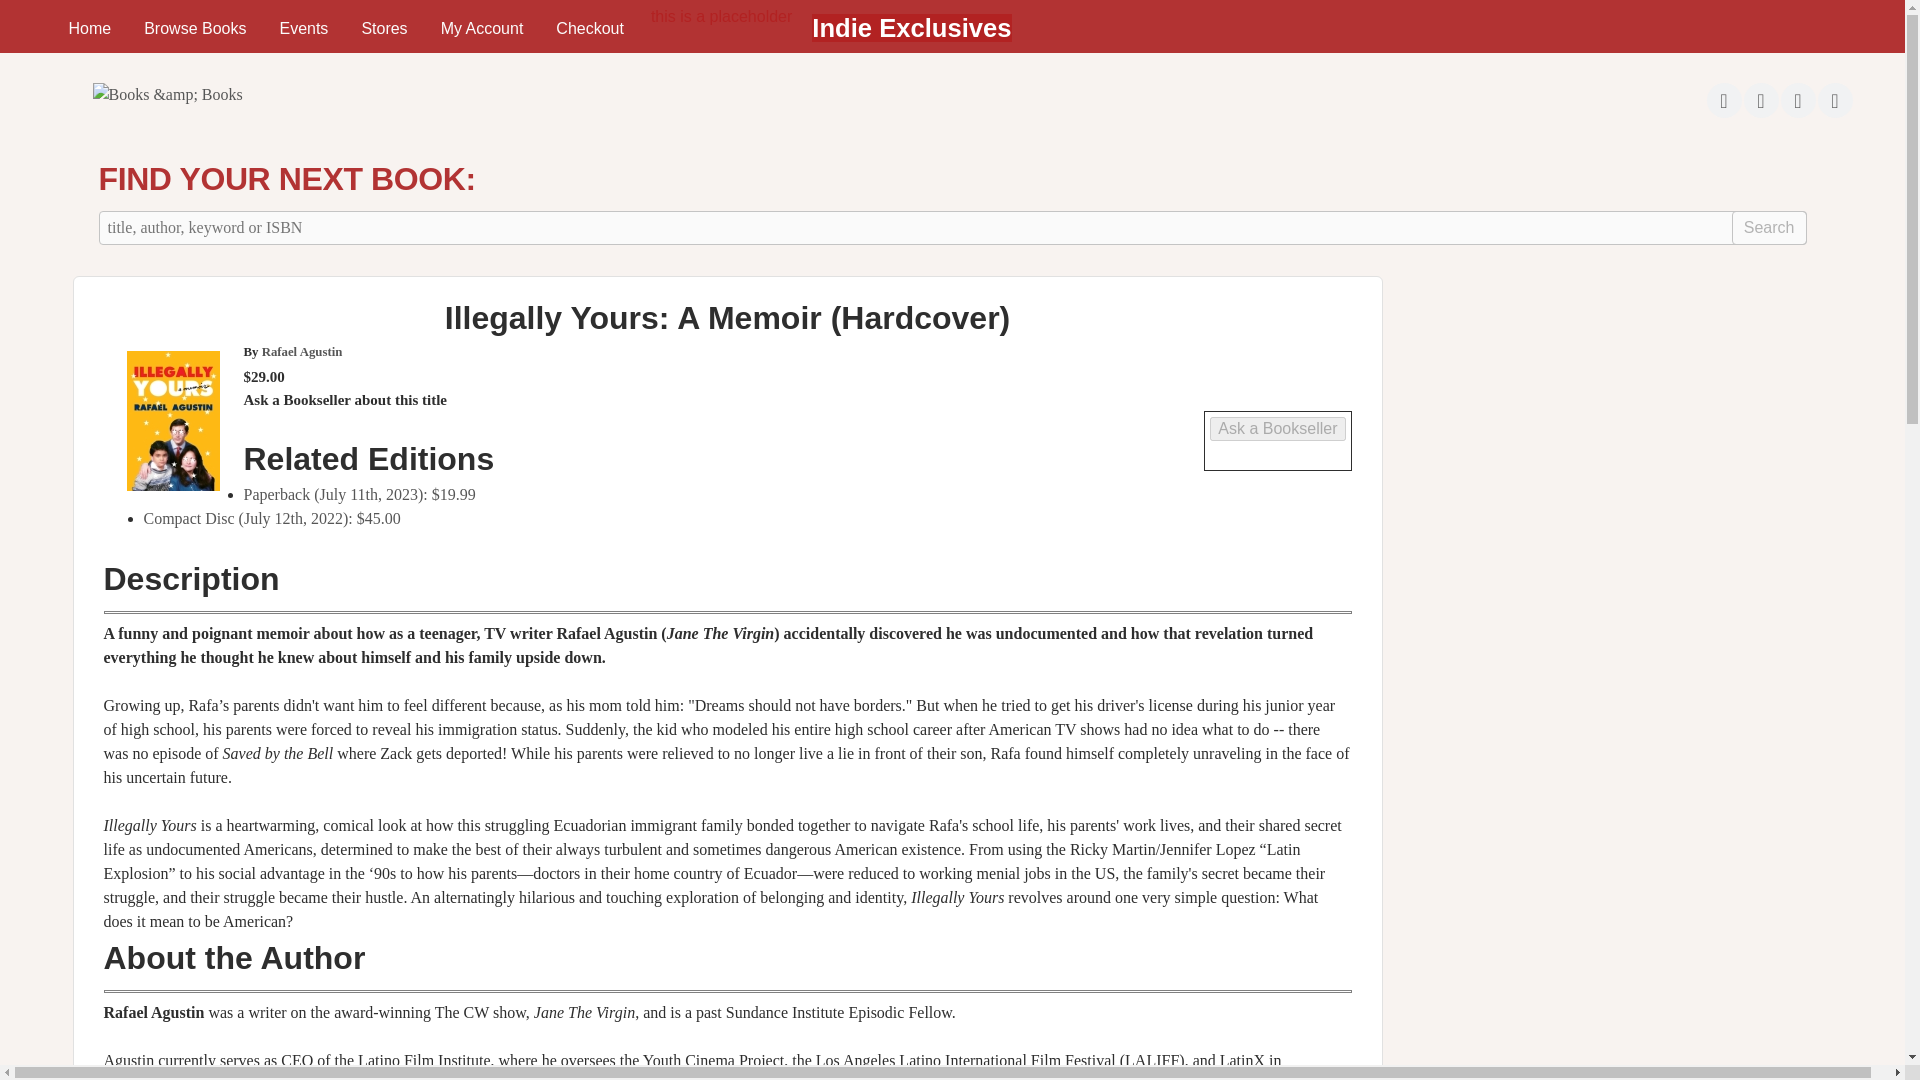 The height and width of the screenshot is (1080, 1920). I want to click on Events, so click(303, 28).